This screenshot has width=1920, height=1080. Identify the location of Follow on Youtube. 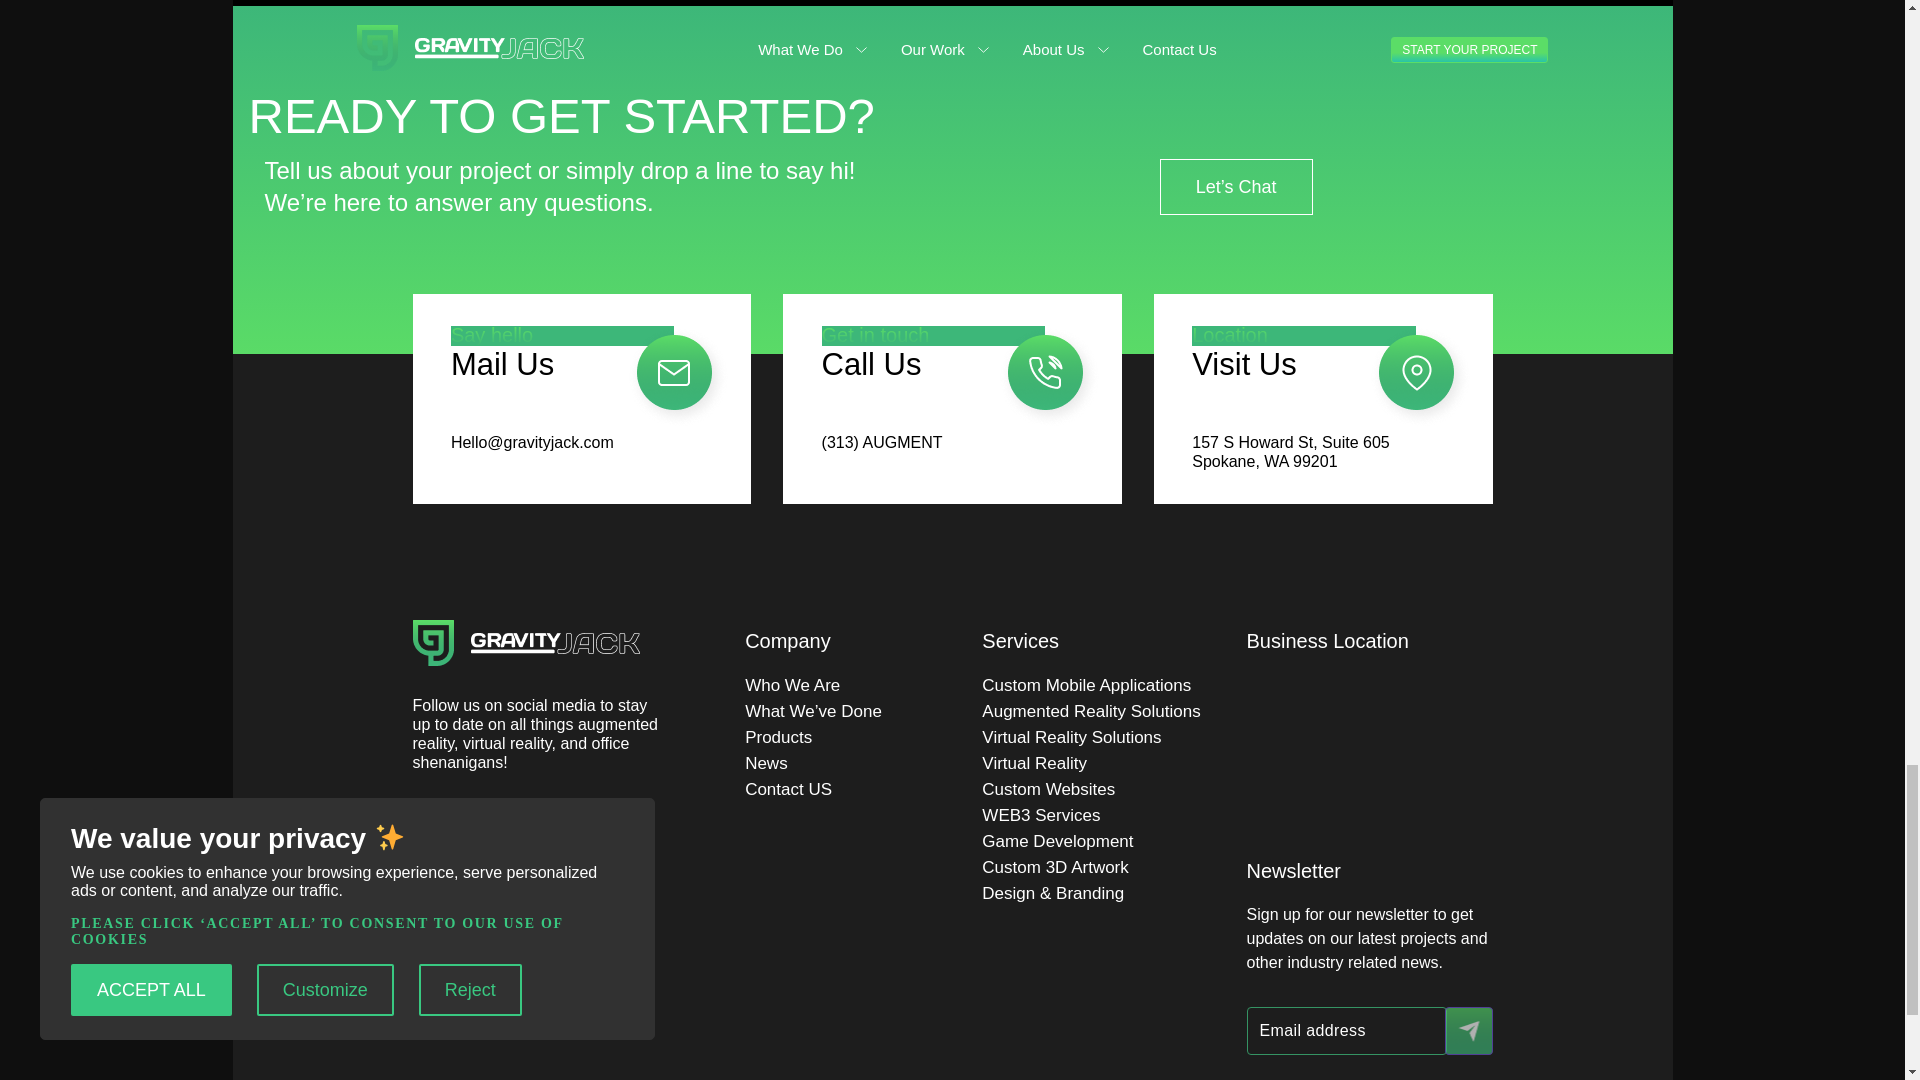
(587, 827).